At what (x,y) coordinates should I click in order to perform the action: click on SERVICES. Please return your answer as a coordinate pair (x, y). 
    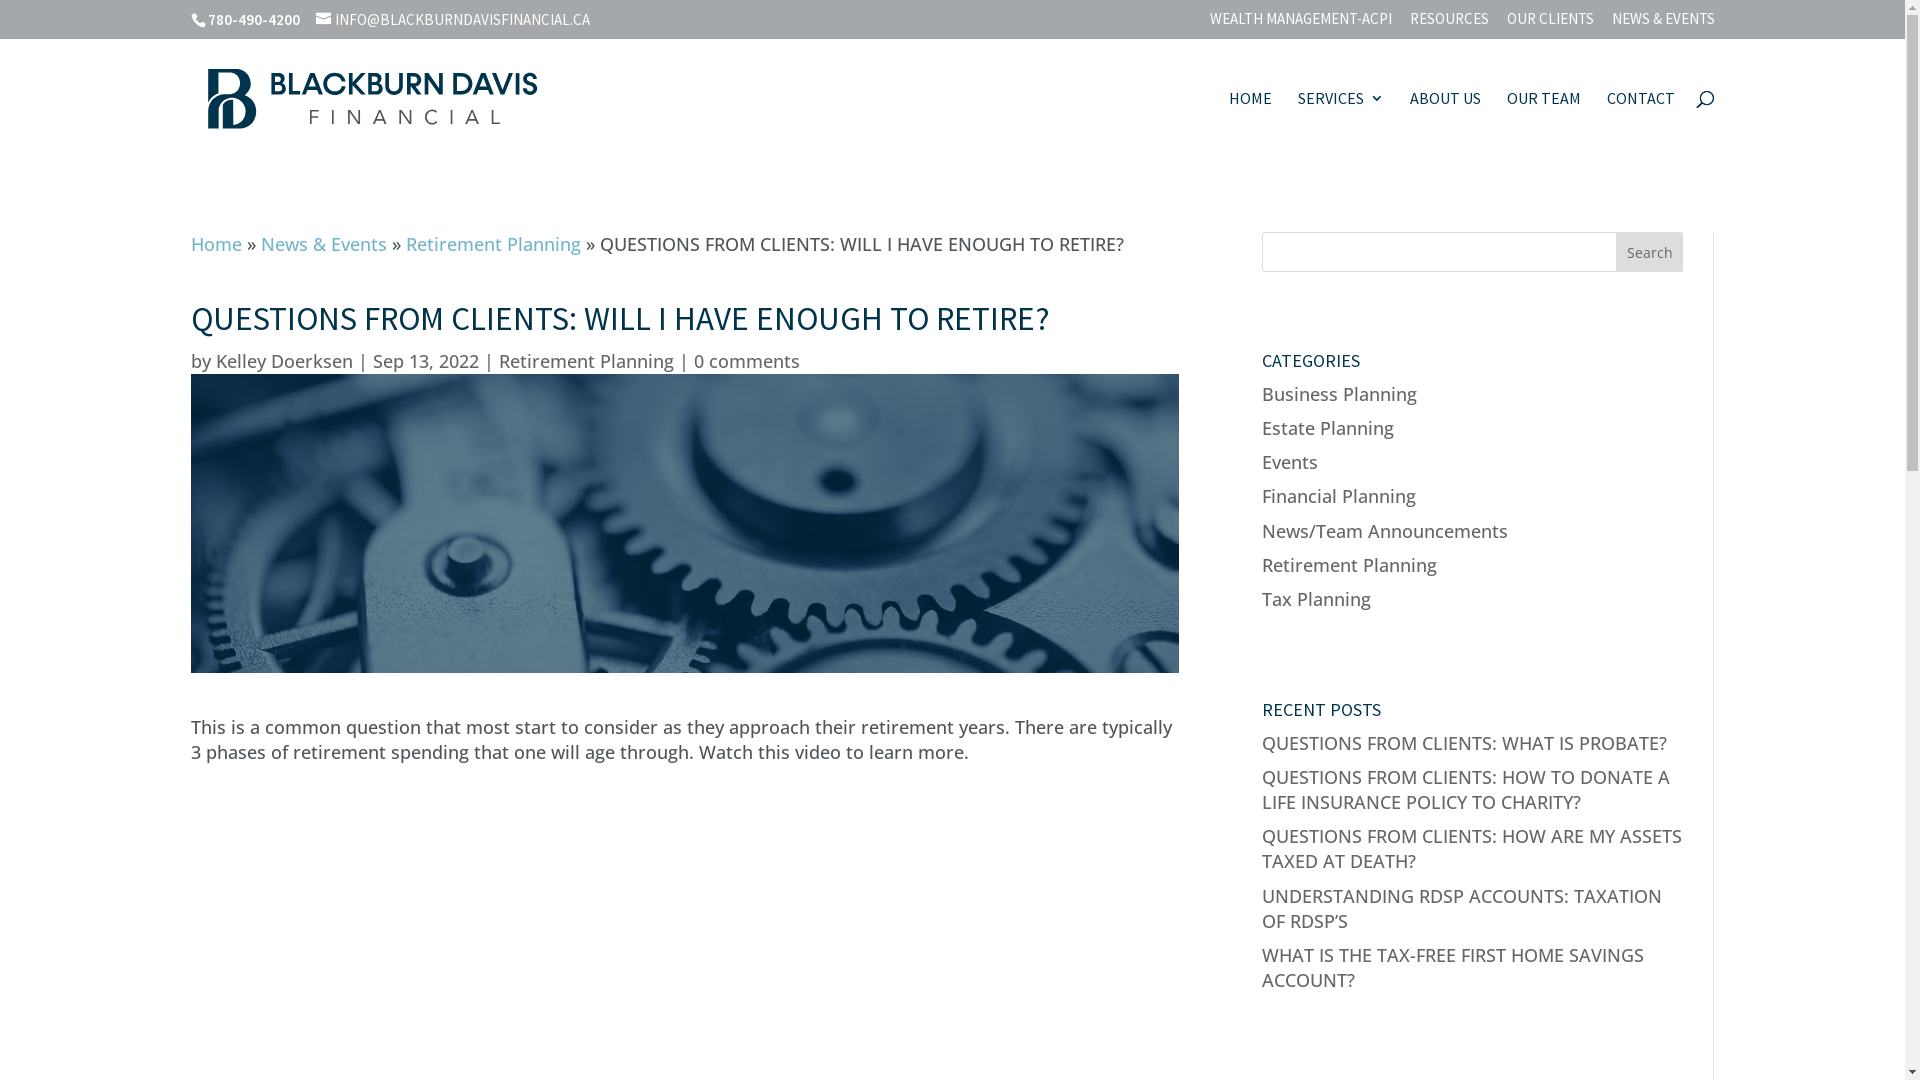
    Looking at the image, I should click on (1341, 122).